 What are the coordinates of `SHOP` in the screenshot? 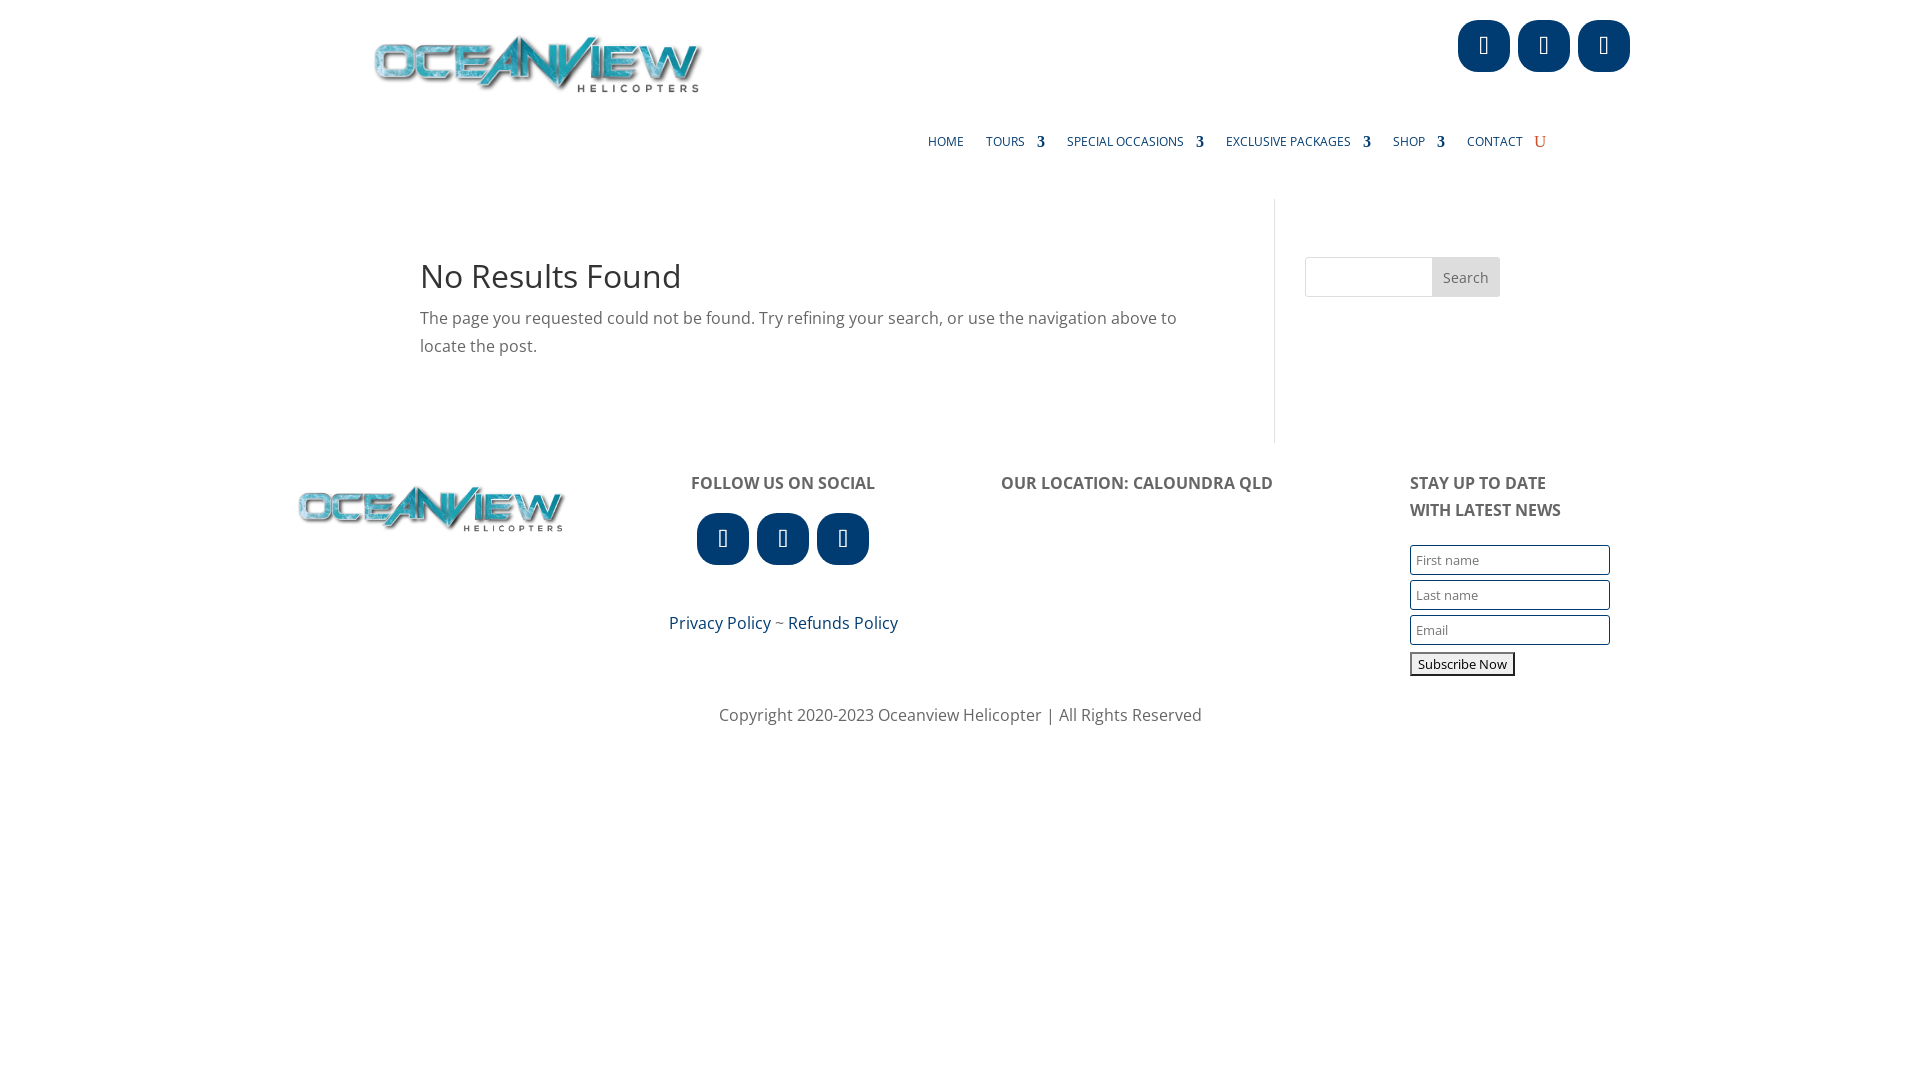 It's located at (1419, 146).